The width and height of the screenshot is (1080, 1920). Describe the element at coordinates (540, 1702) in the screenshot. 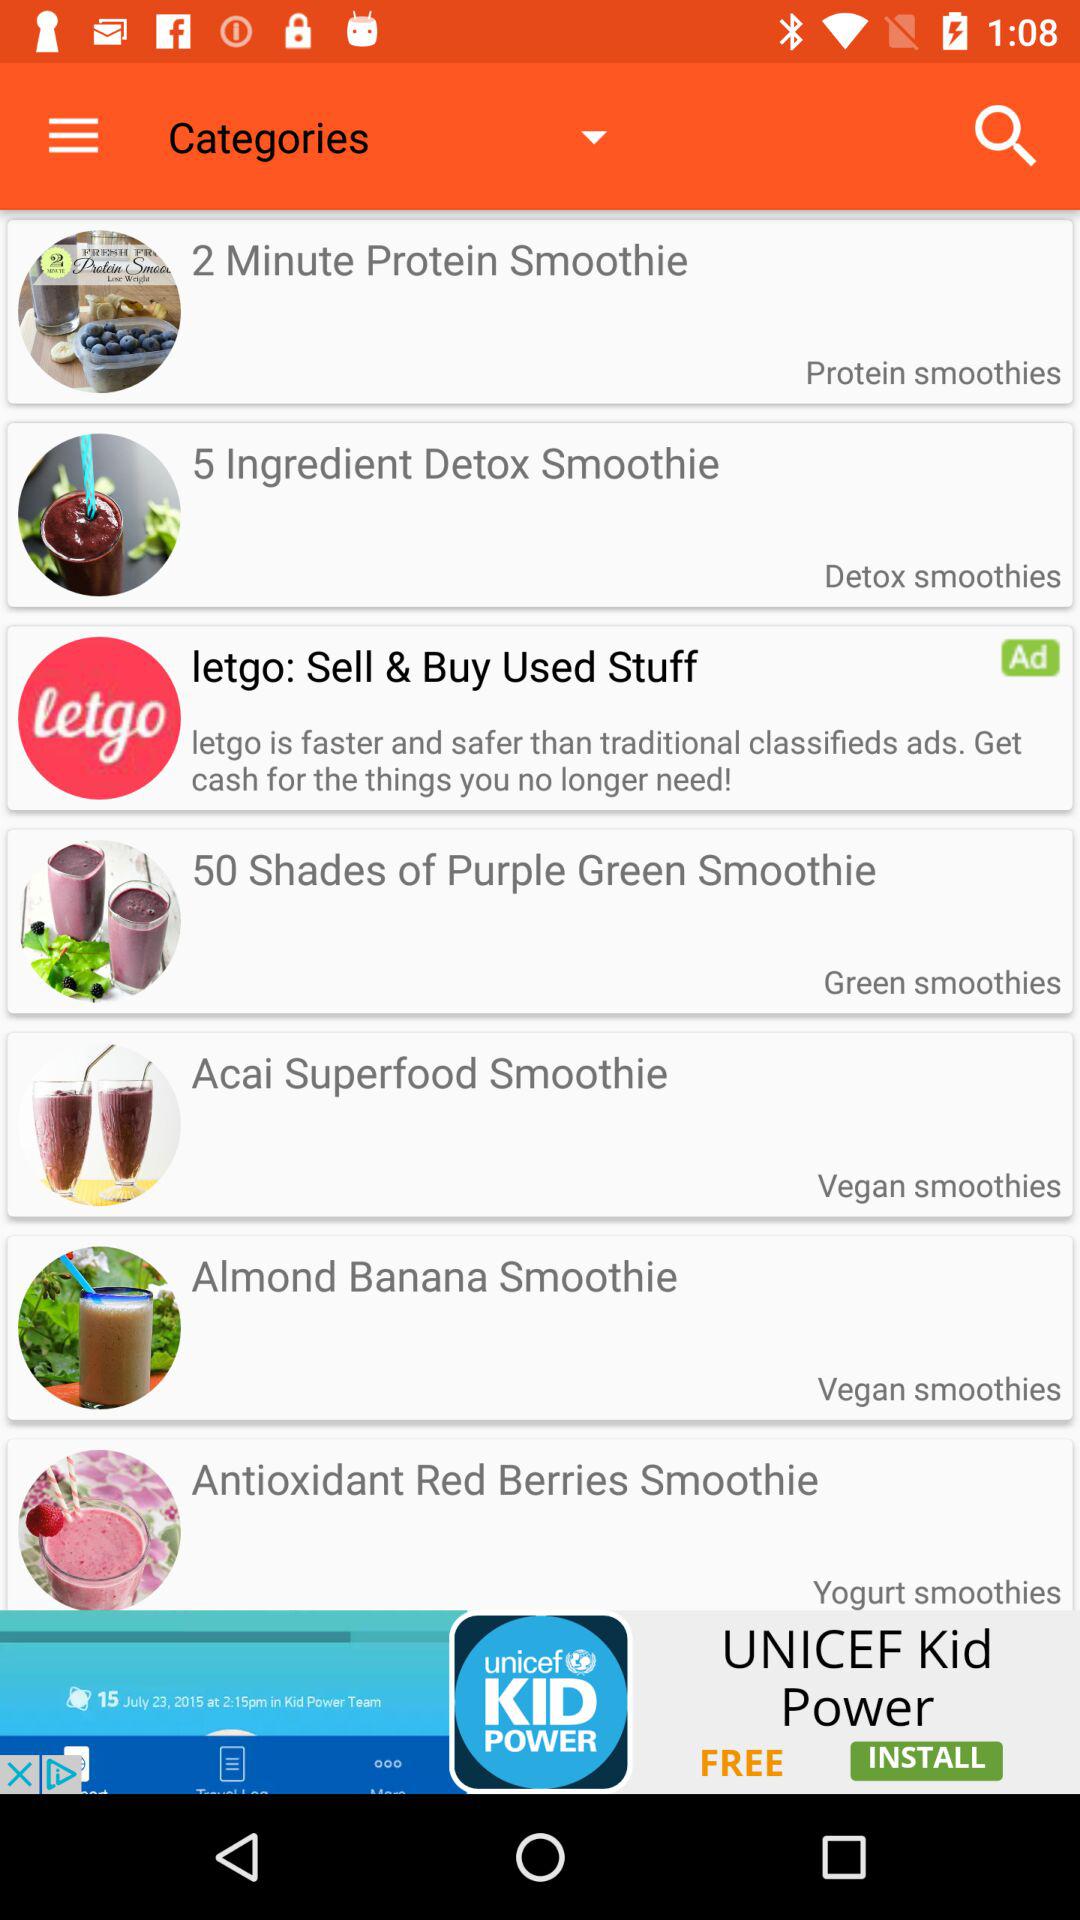

I see `shows the advertisement tab` at that location.